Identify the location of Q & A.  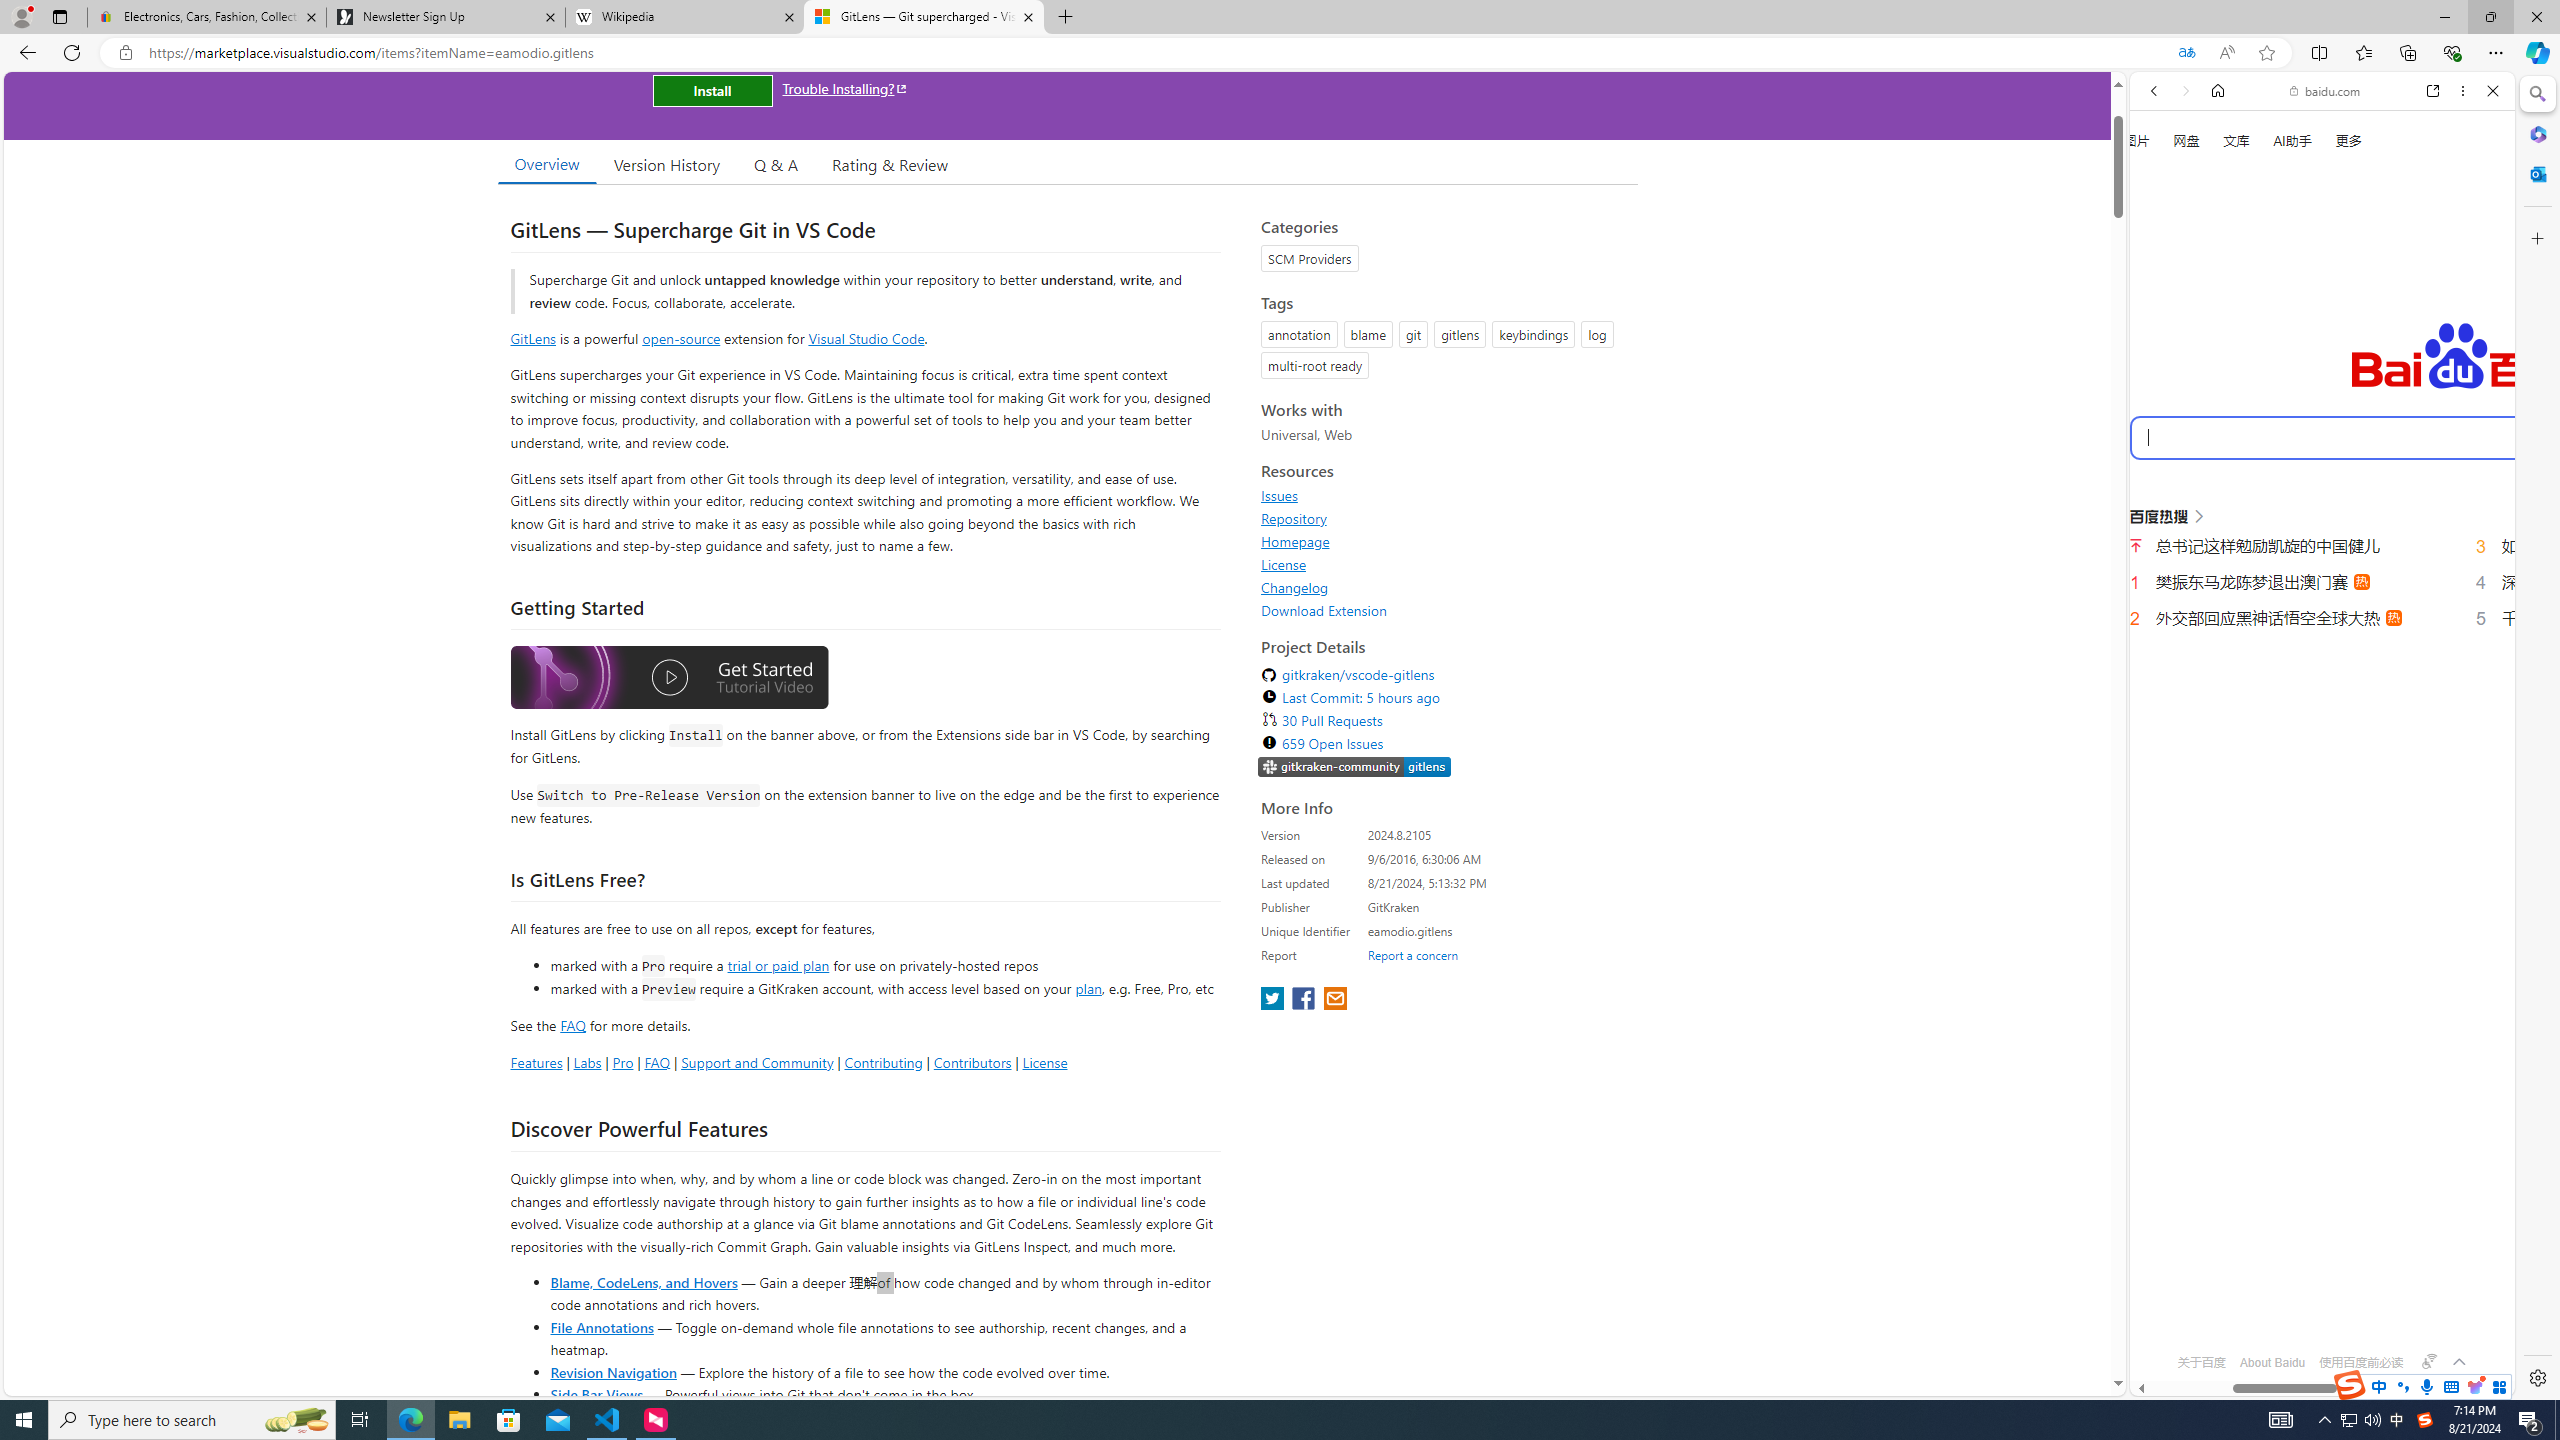
(776, 164).